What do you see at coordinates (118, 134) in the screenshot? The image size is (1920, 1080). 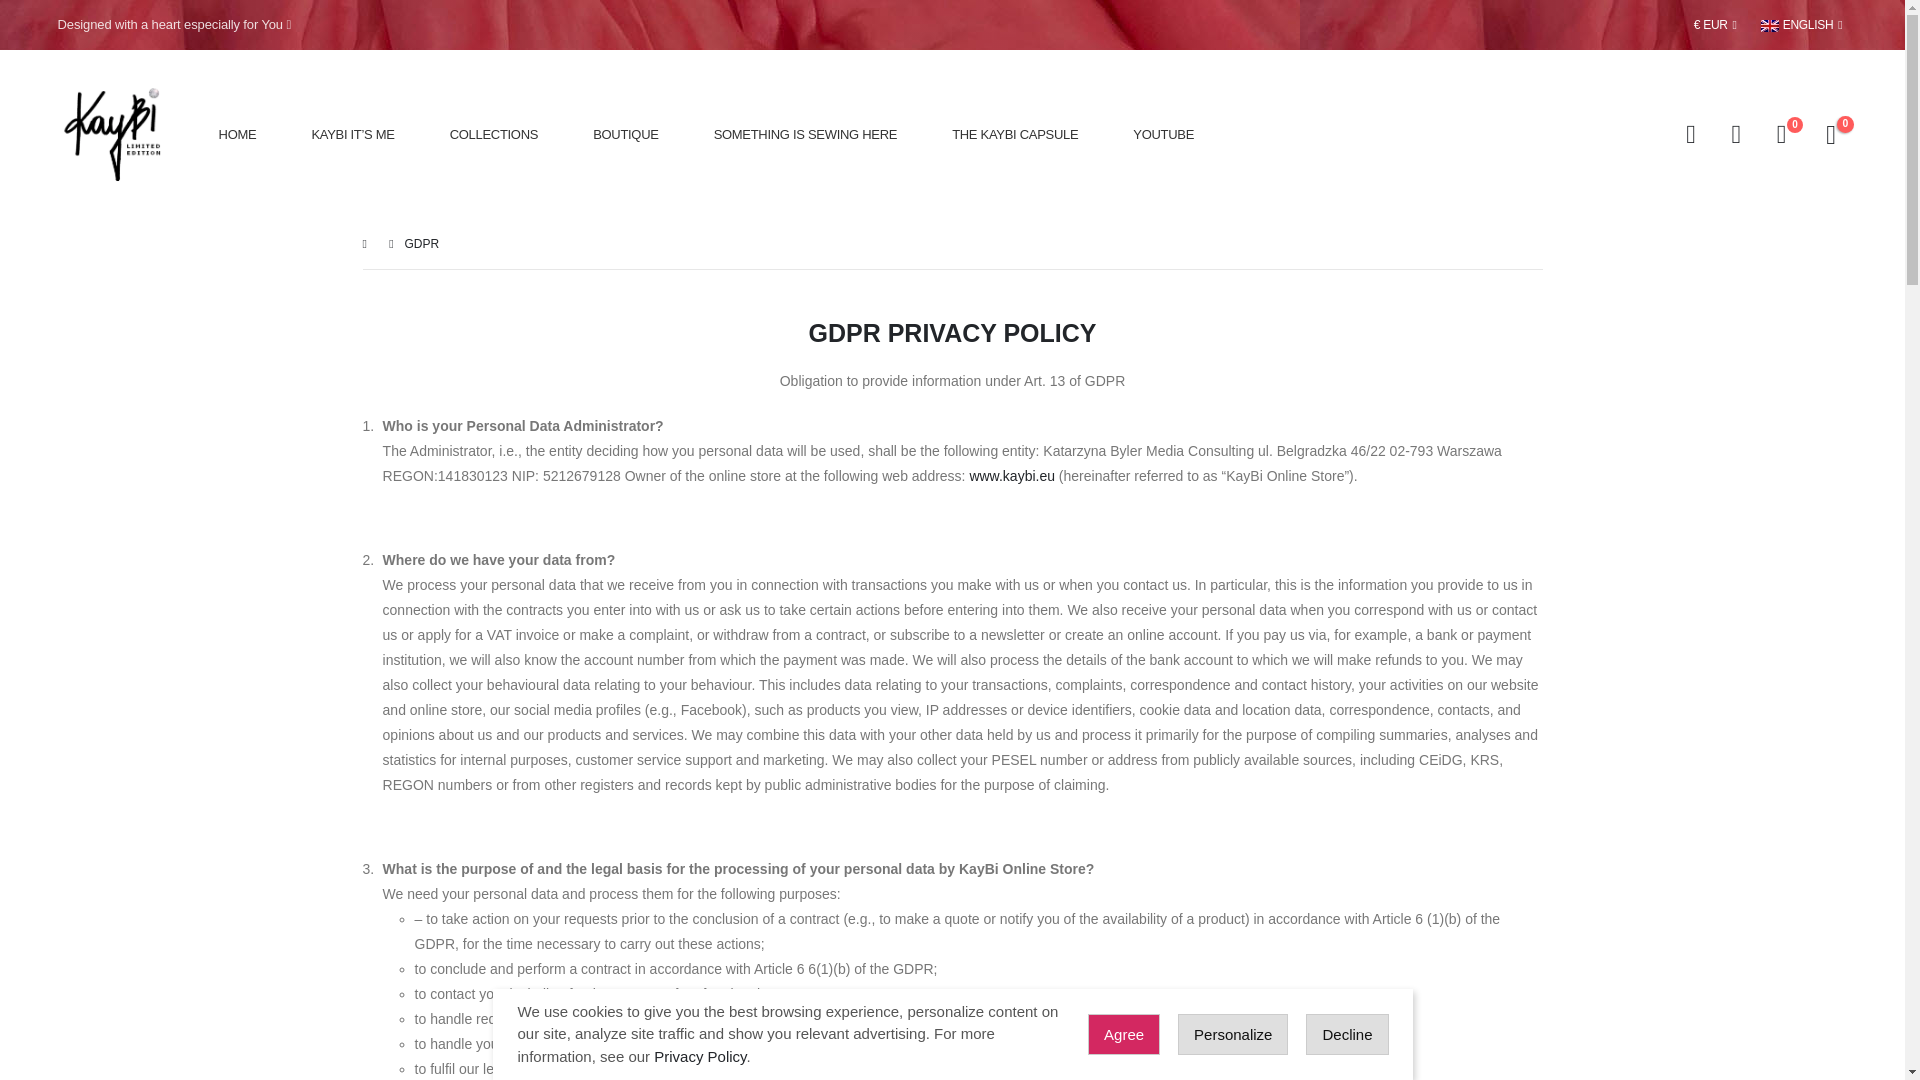 I see `KayBi - Zaprojektowane z sercem specjalnie dla Ciebie` at bounding box center [118, 134].